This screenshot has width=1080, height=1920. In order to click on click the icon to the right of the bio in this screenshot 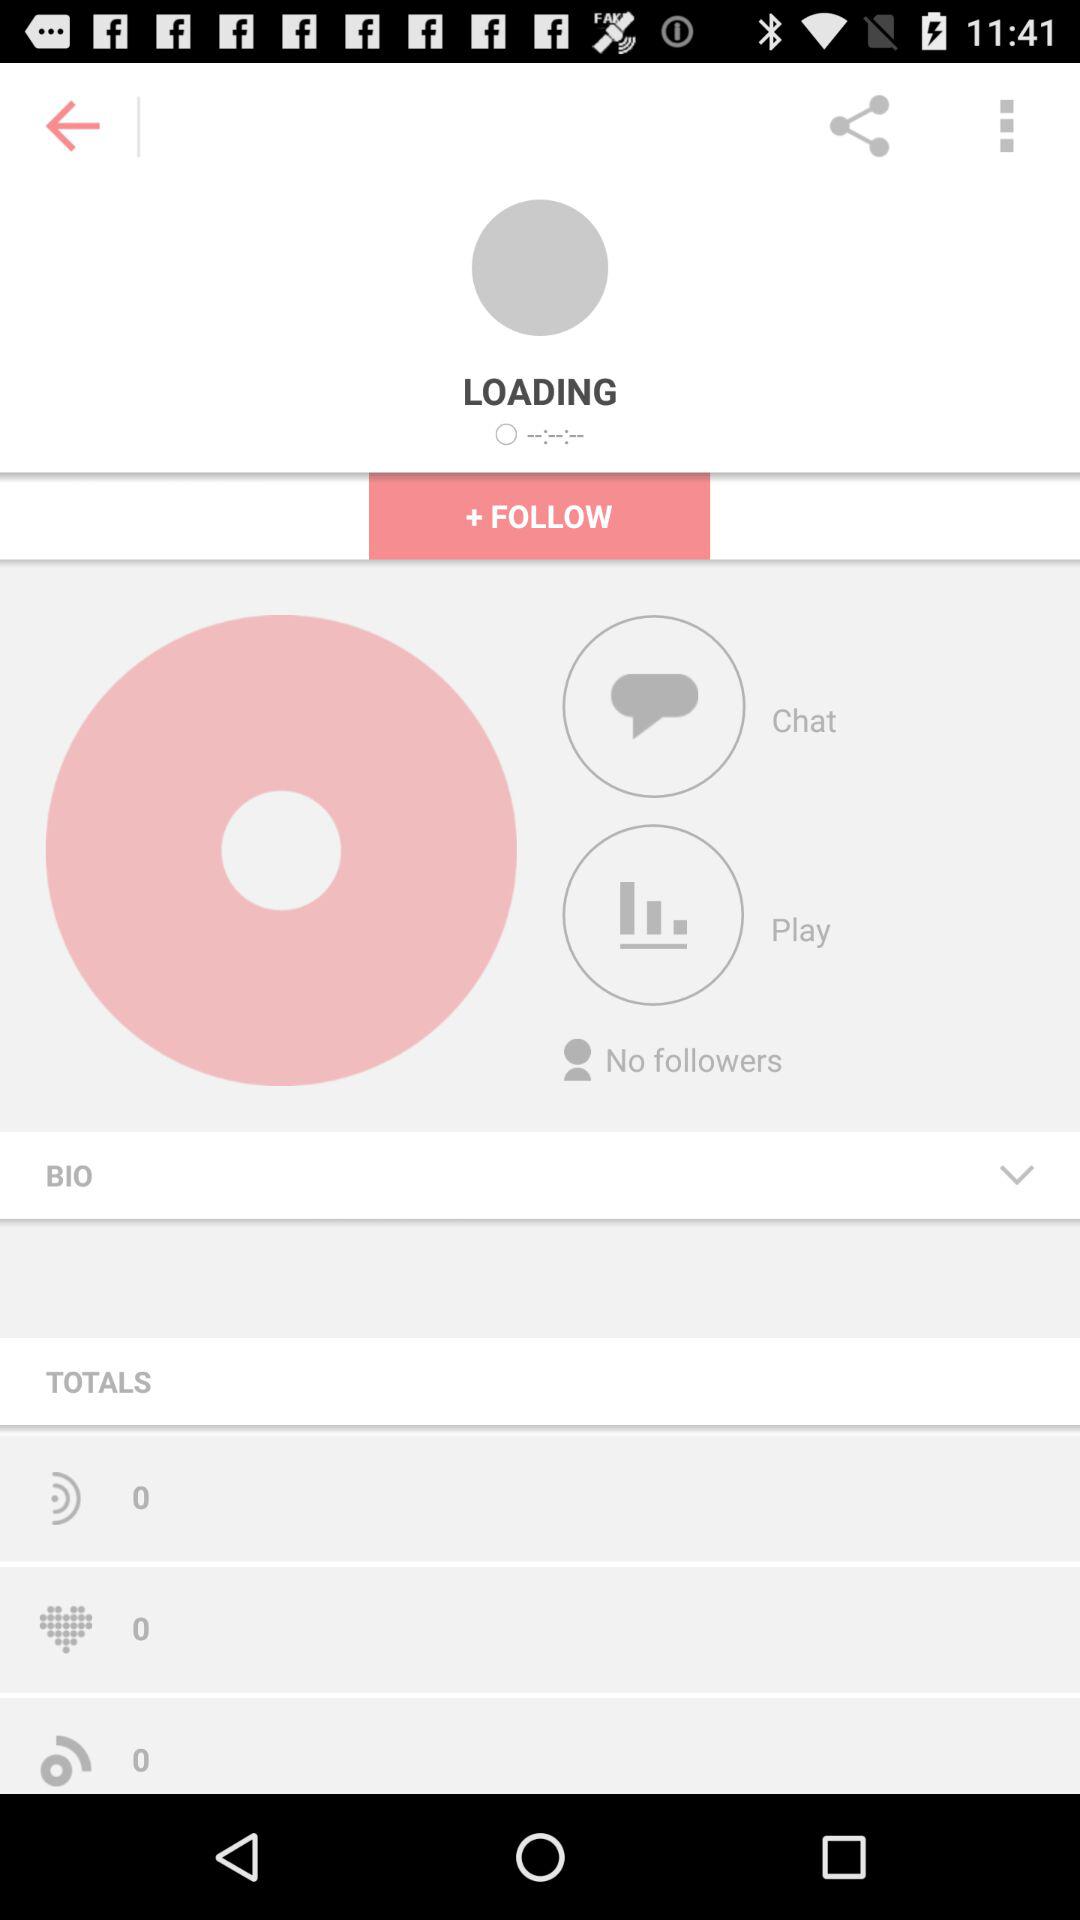, I will do `click(1016, 1174)`.